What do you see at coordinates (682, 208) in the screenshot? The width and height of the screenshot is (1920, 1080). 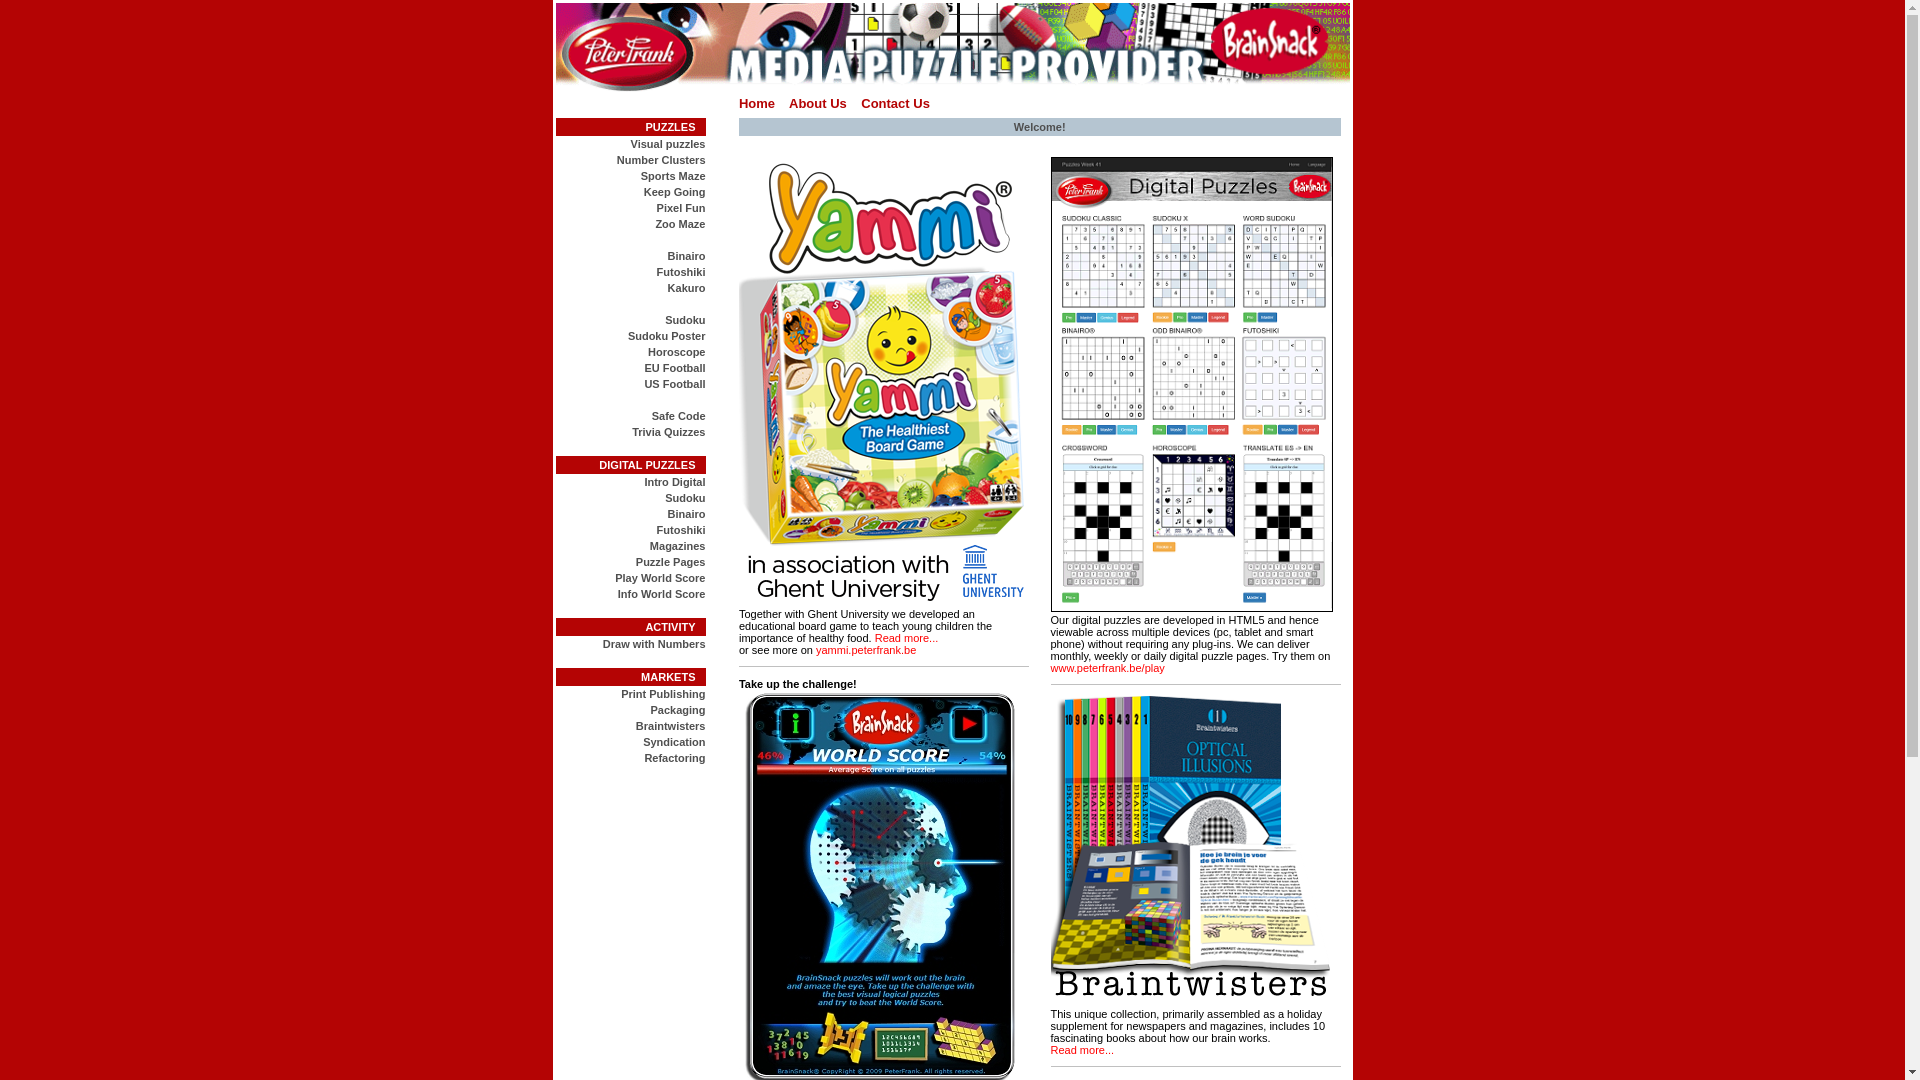 I see `Pixel Fun` at bounding box center [682, 208].